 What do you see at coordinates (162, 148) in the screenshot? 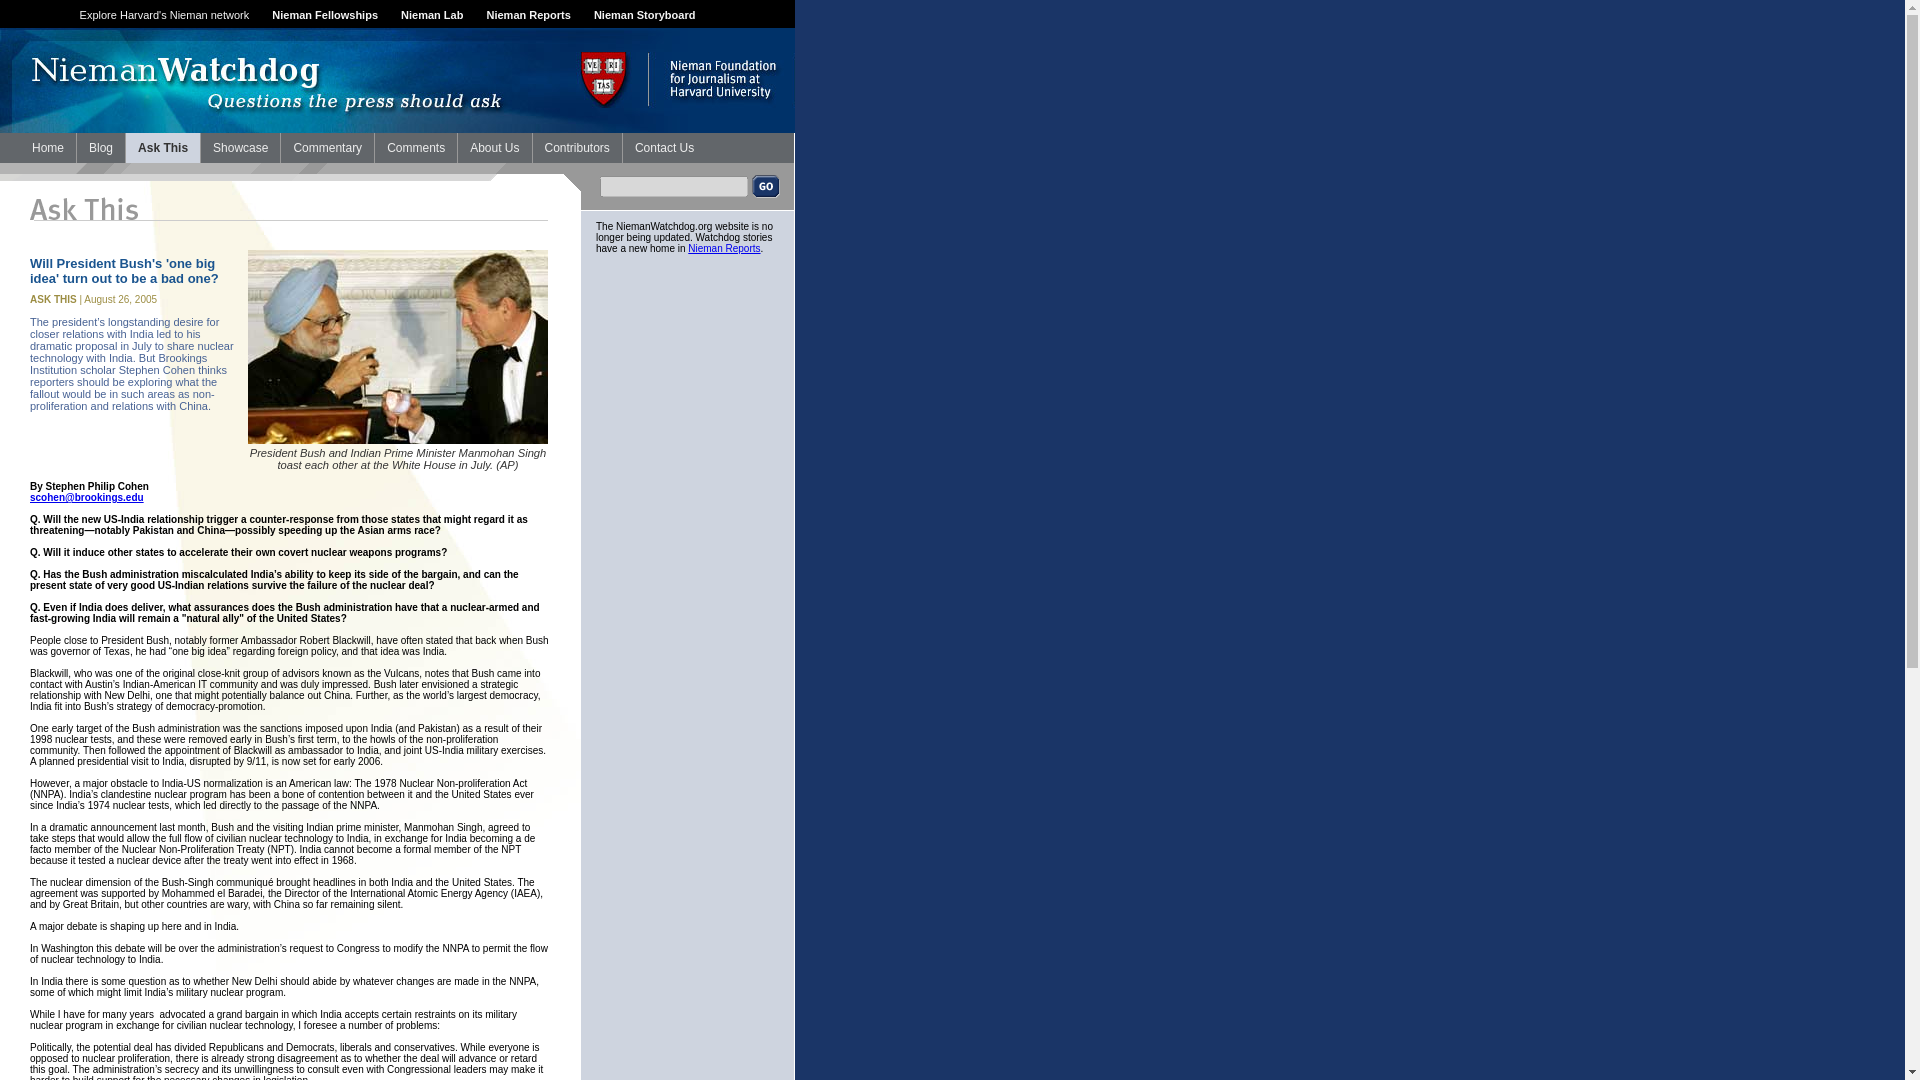
I see `Ask This` at bounding box center [162, 148].